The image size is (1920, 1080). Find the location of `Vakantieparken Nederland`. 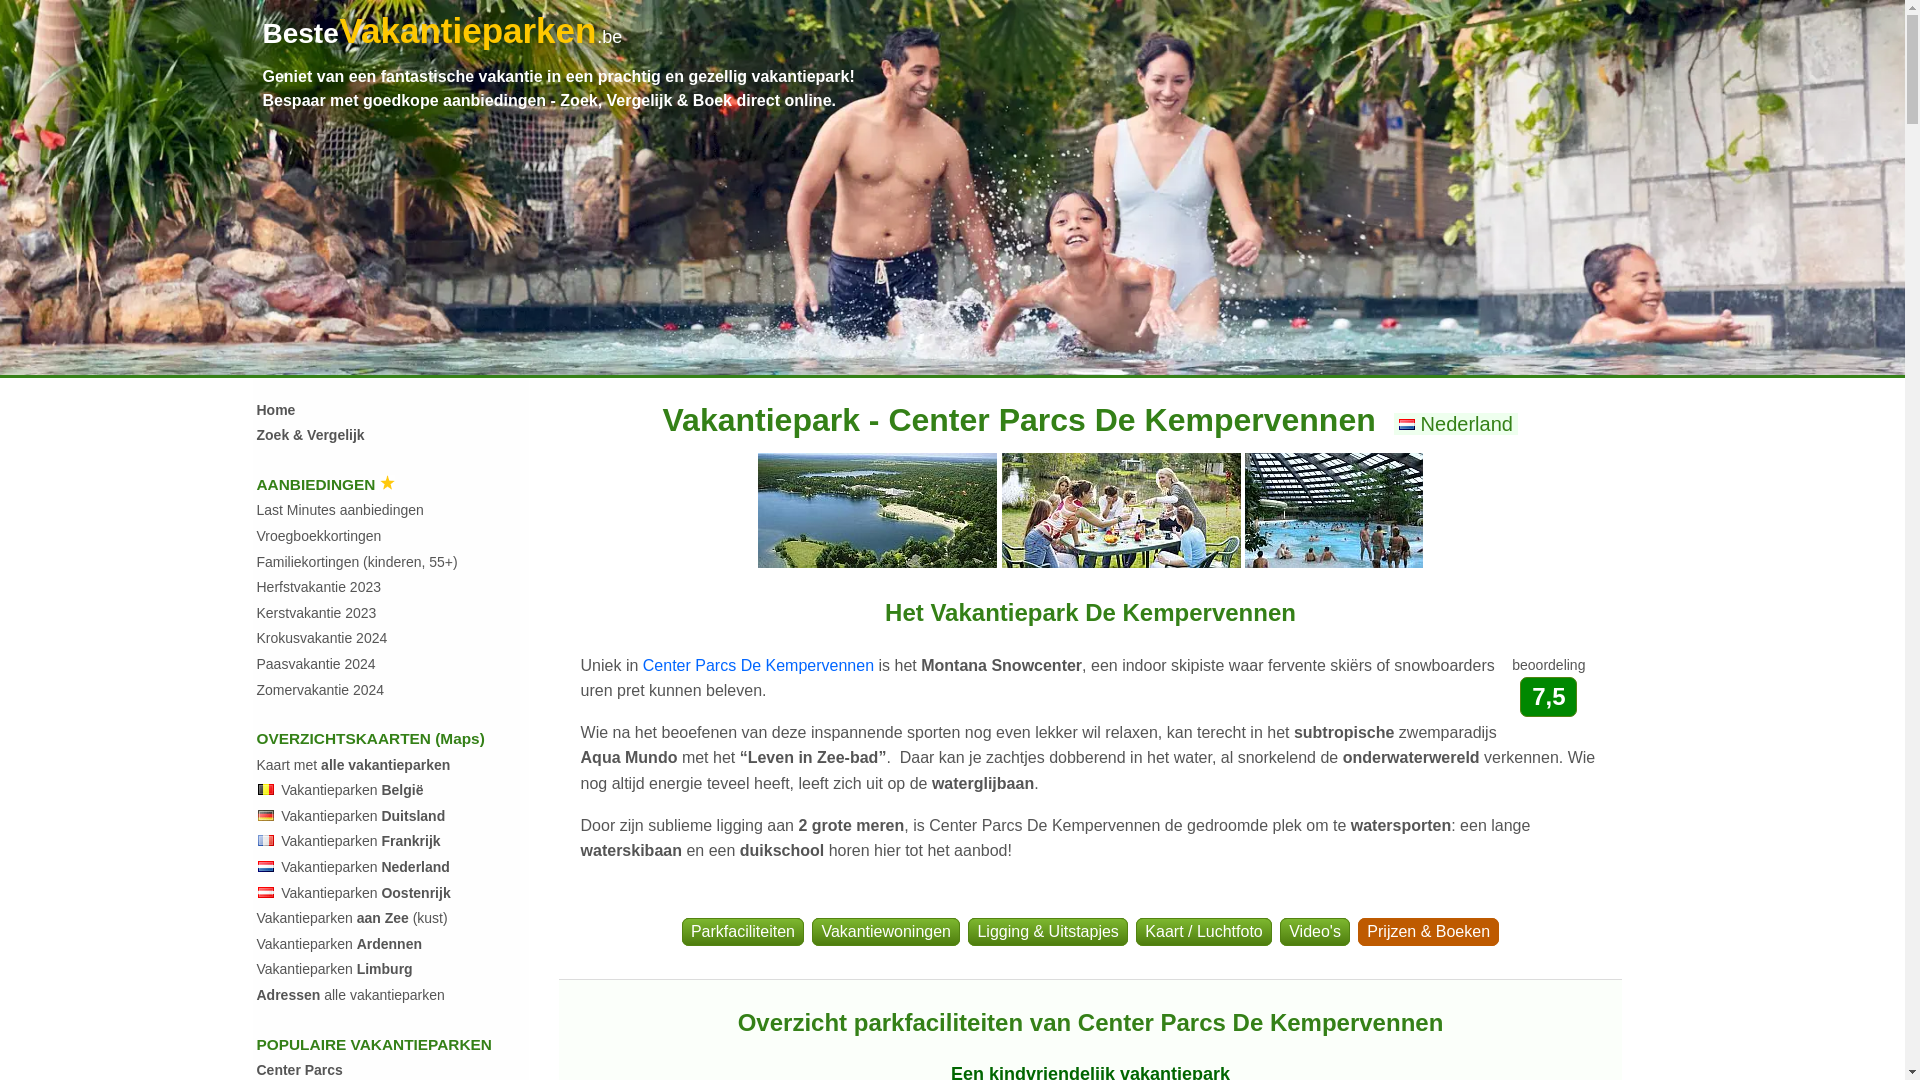

Vakantieparken Nederland is located at coordinates (366, 867).